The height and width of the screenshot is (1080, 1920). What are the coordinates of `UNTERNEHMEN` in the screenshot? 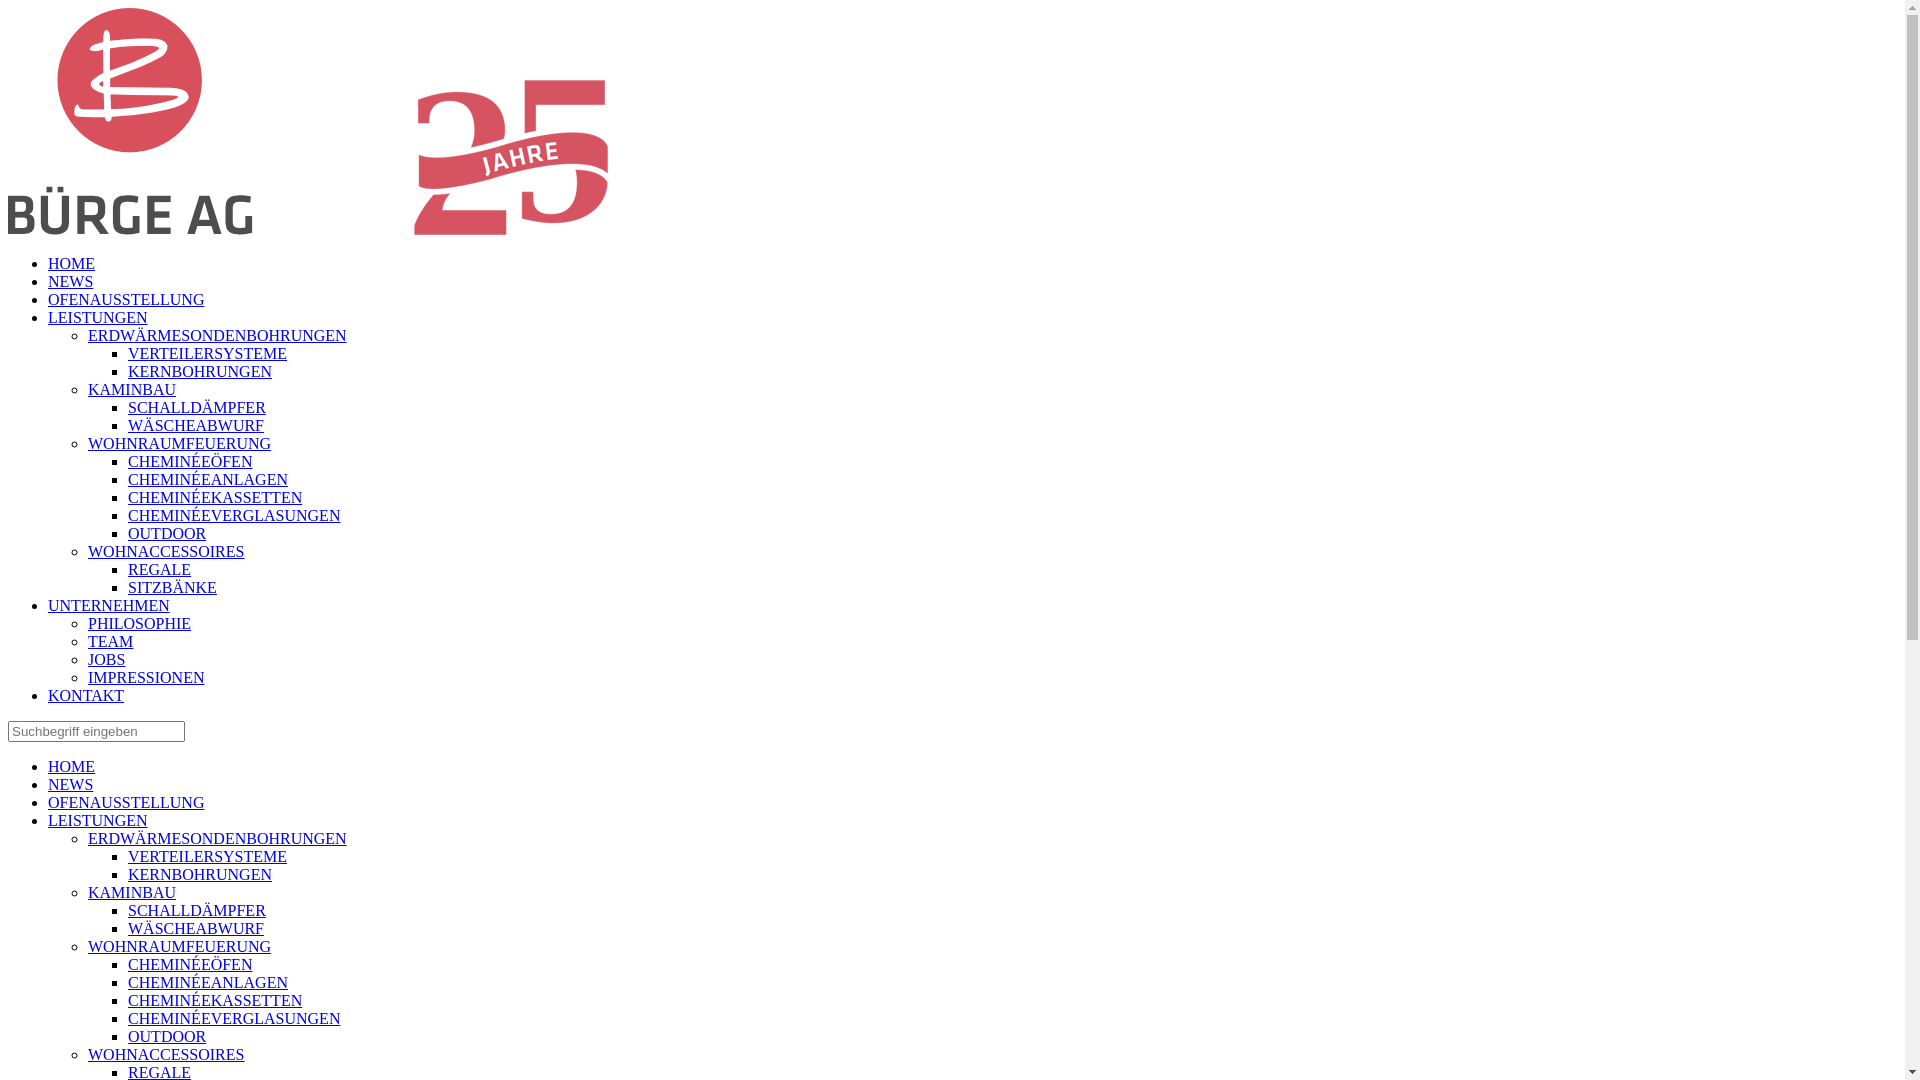 It's located at (109, 606).